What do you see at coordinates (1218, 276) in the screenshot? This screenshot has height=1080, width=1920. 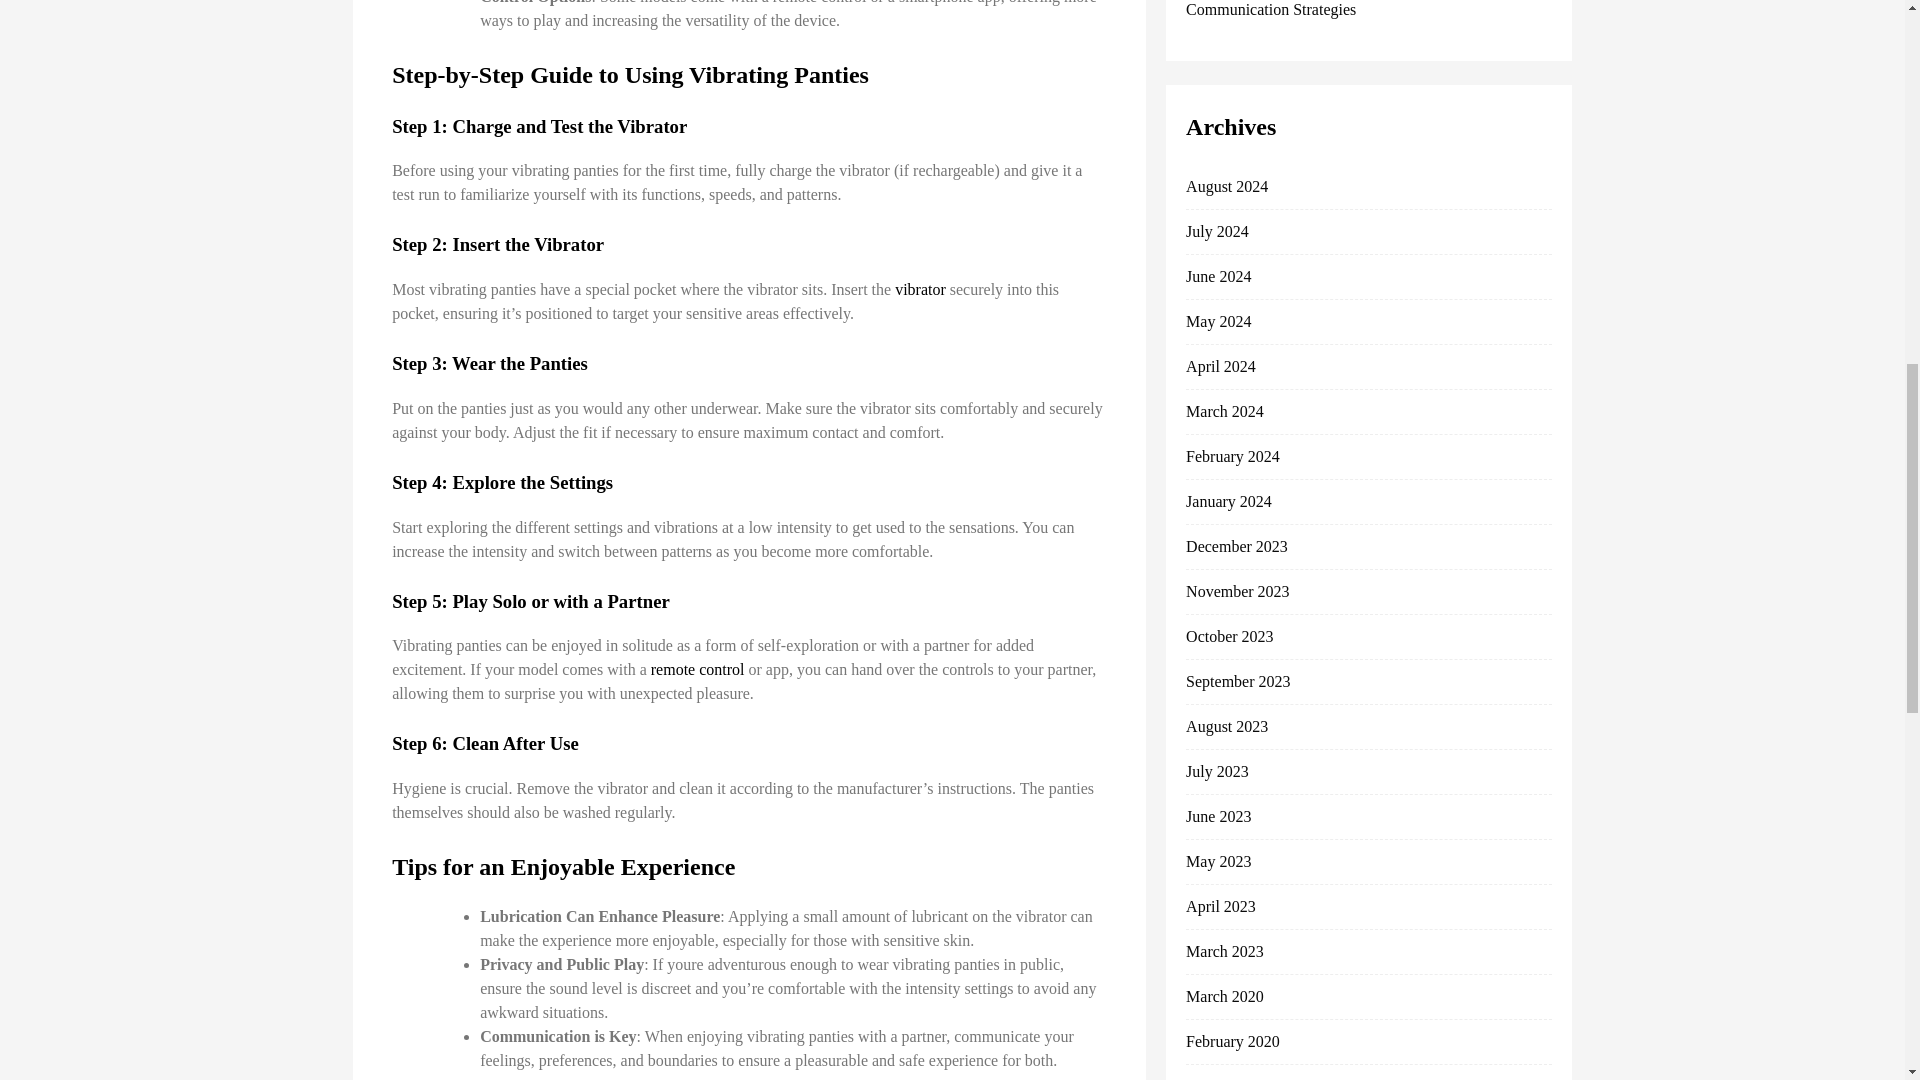 I see `June 2024` at bounding box center [1218, 276].